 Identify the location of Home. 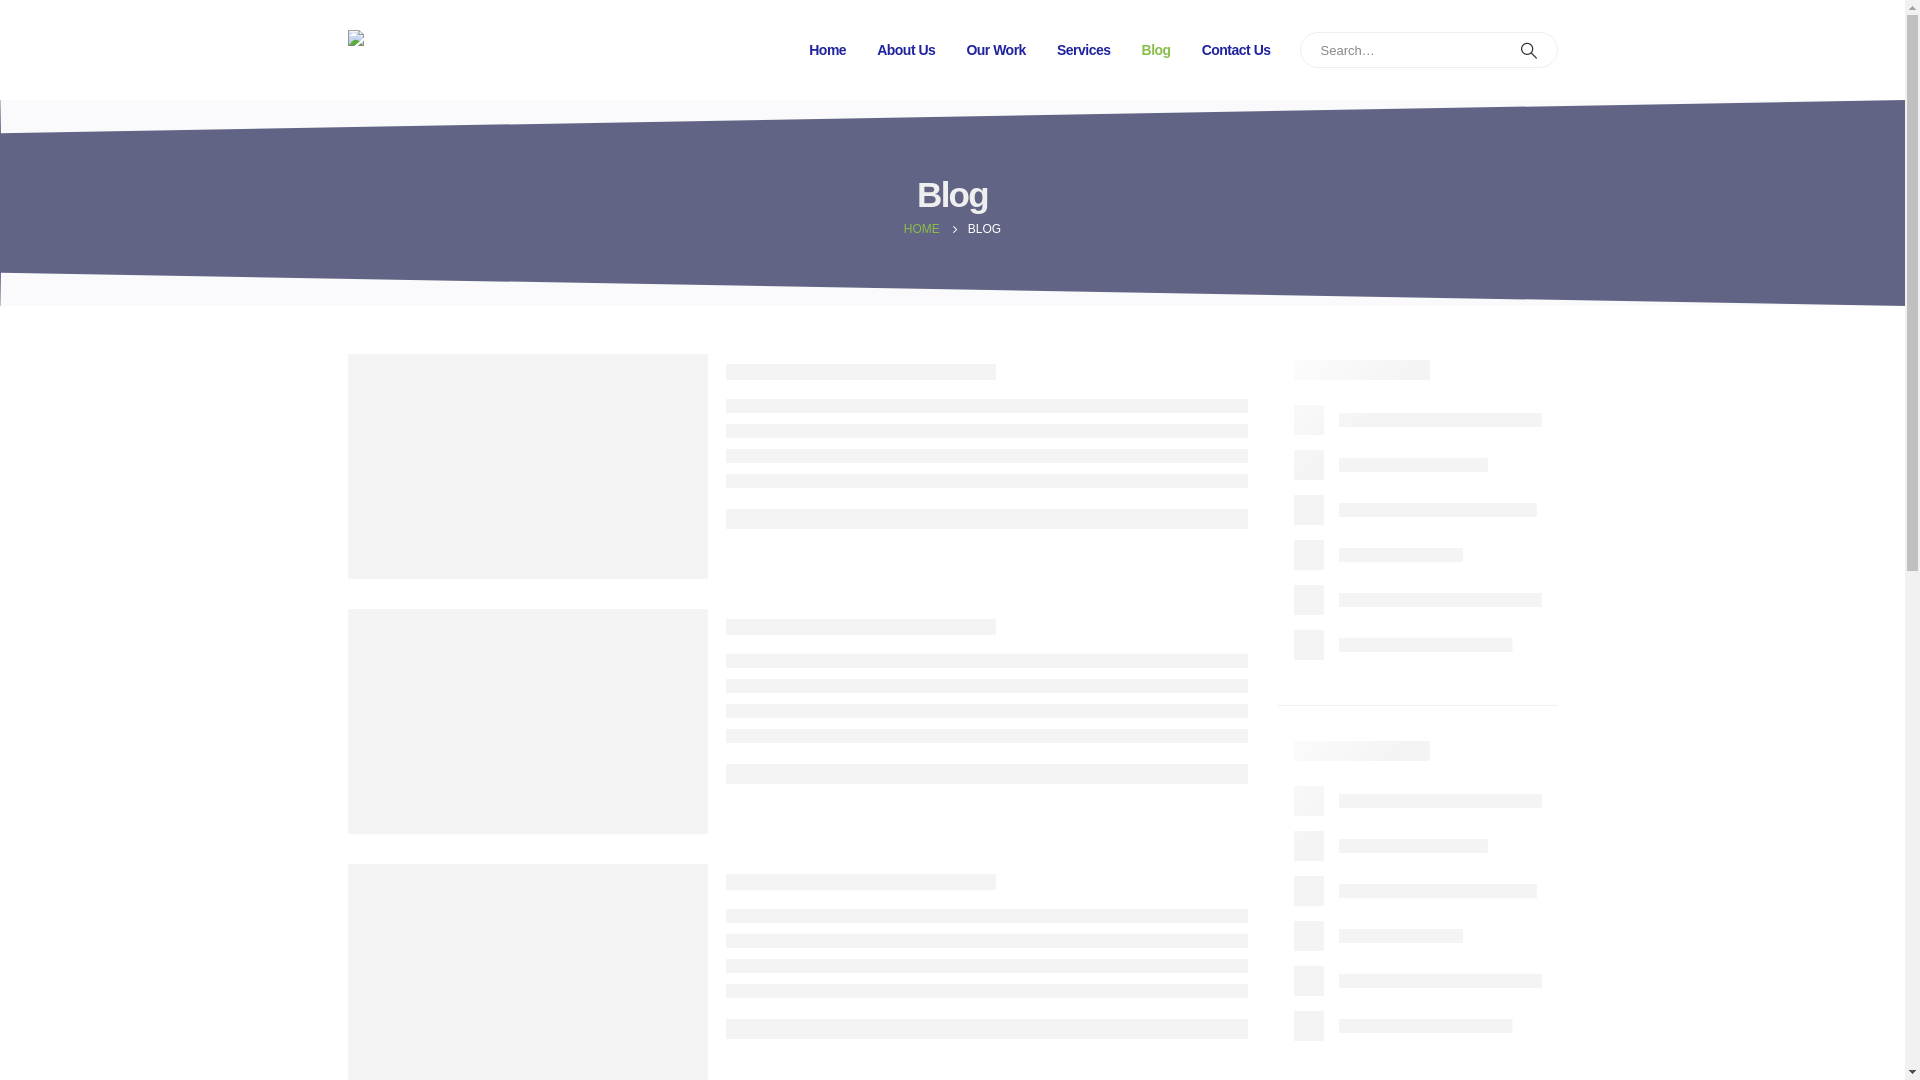
(828, 50).